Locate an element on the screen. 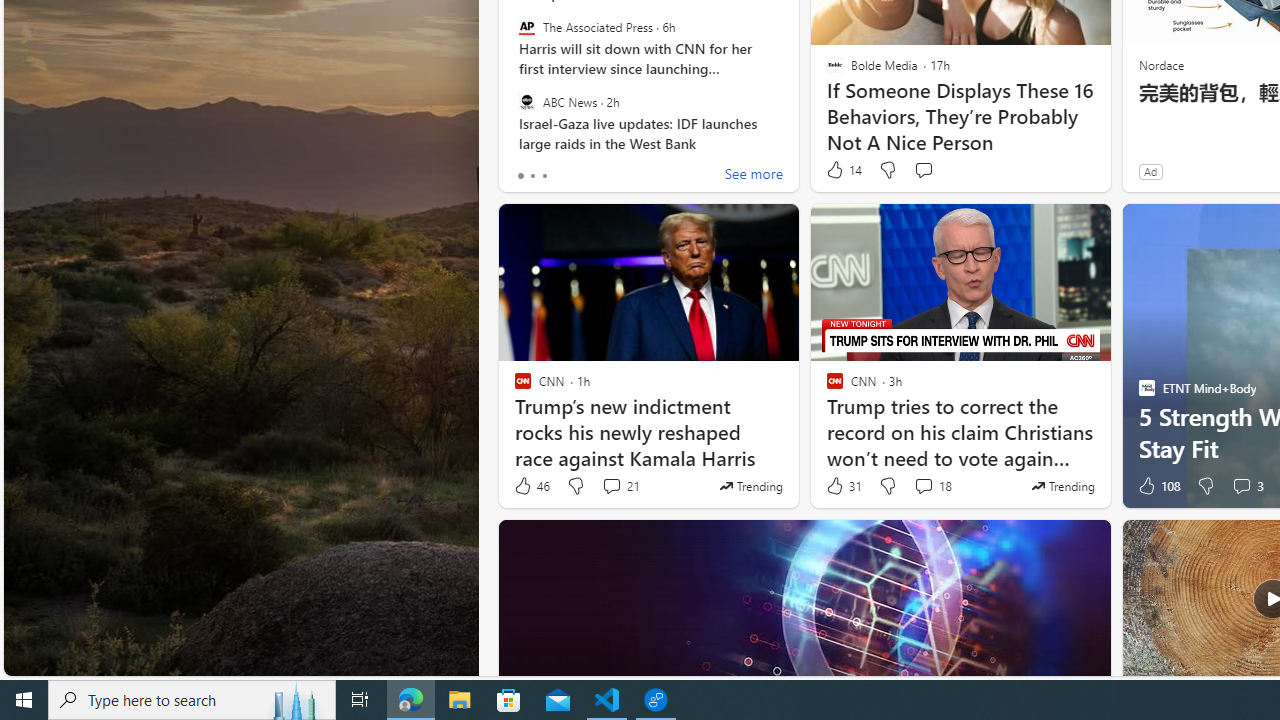 This screenshot has width=1280, height=720. 46 Like is located at coordinates (531, 486).